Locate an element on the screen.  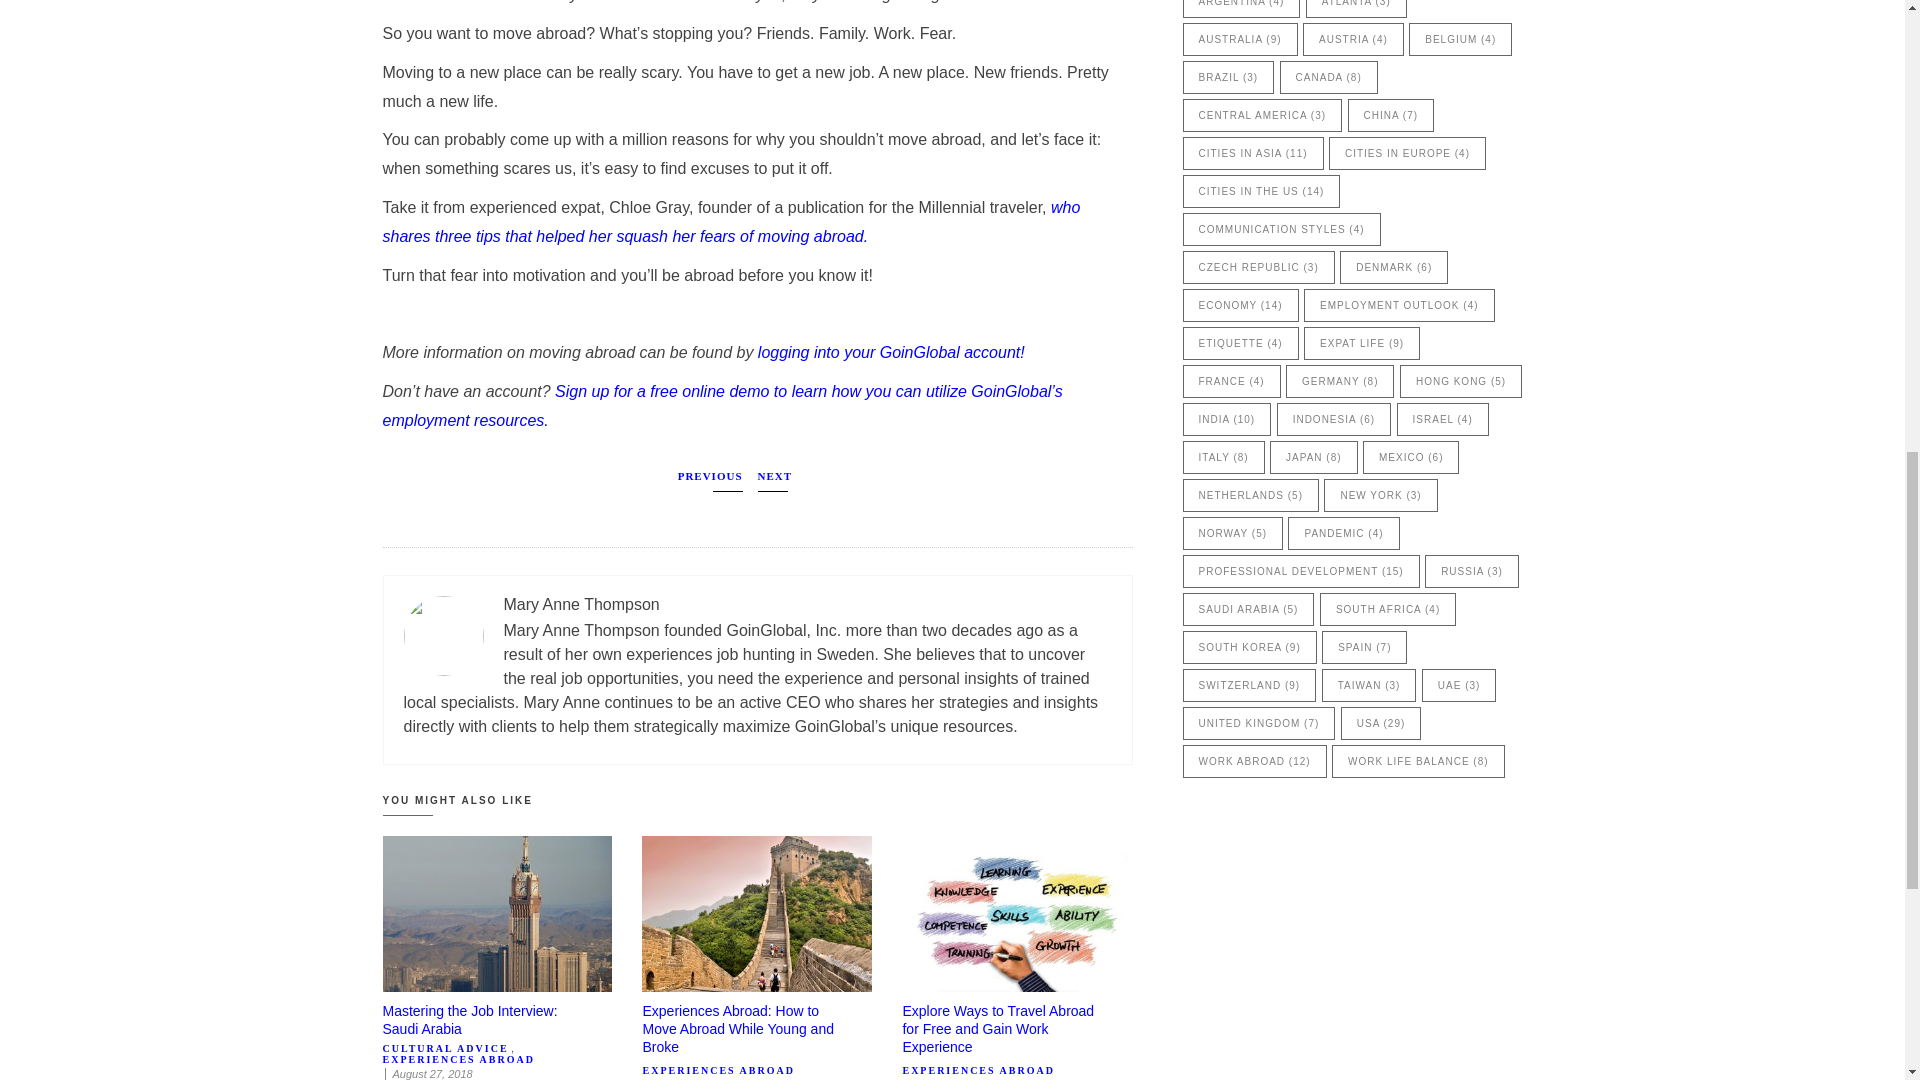
CULTURAL ADVICE is located at coordinates (445, 1048).